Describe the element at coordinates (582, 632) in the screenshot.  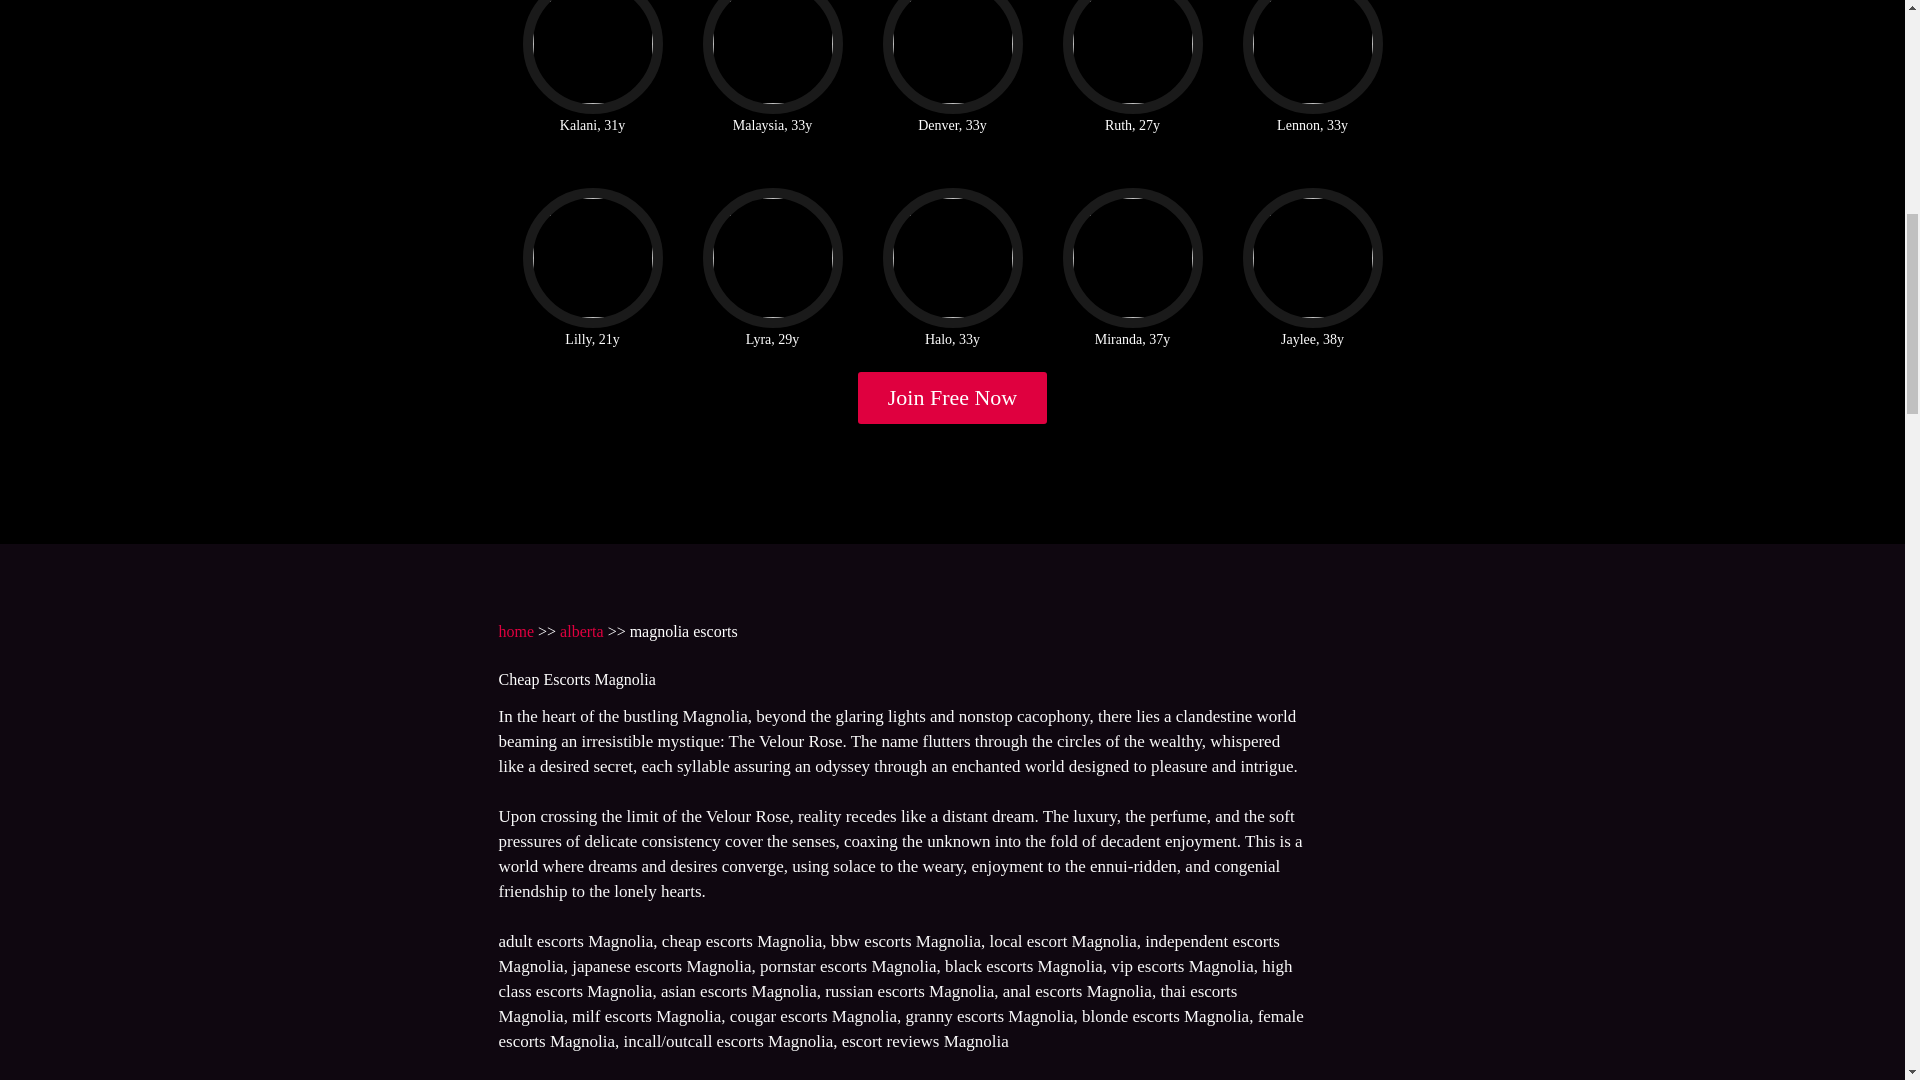
I see `alberta` at that location.